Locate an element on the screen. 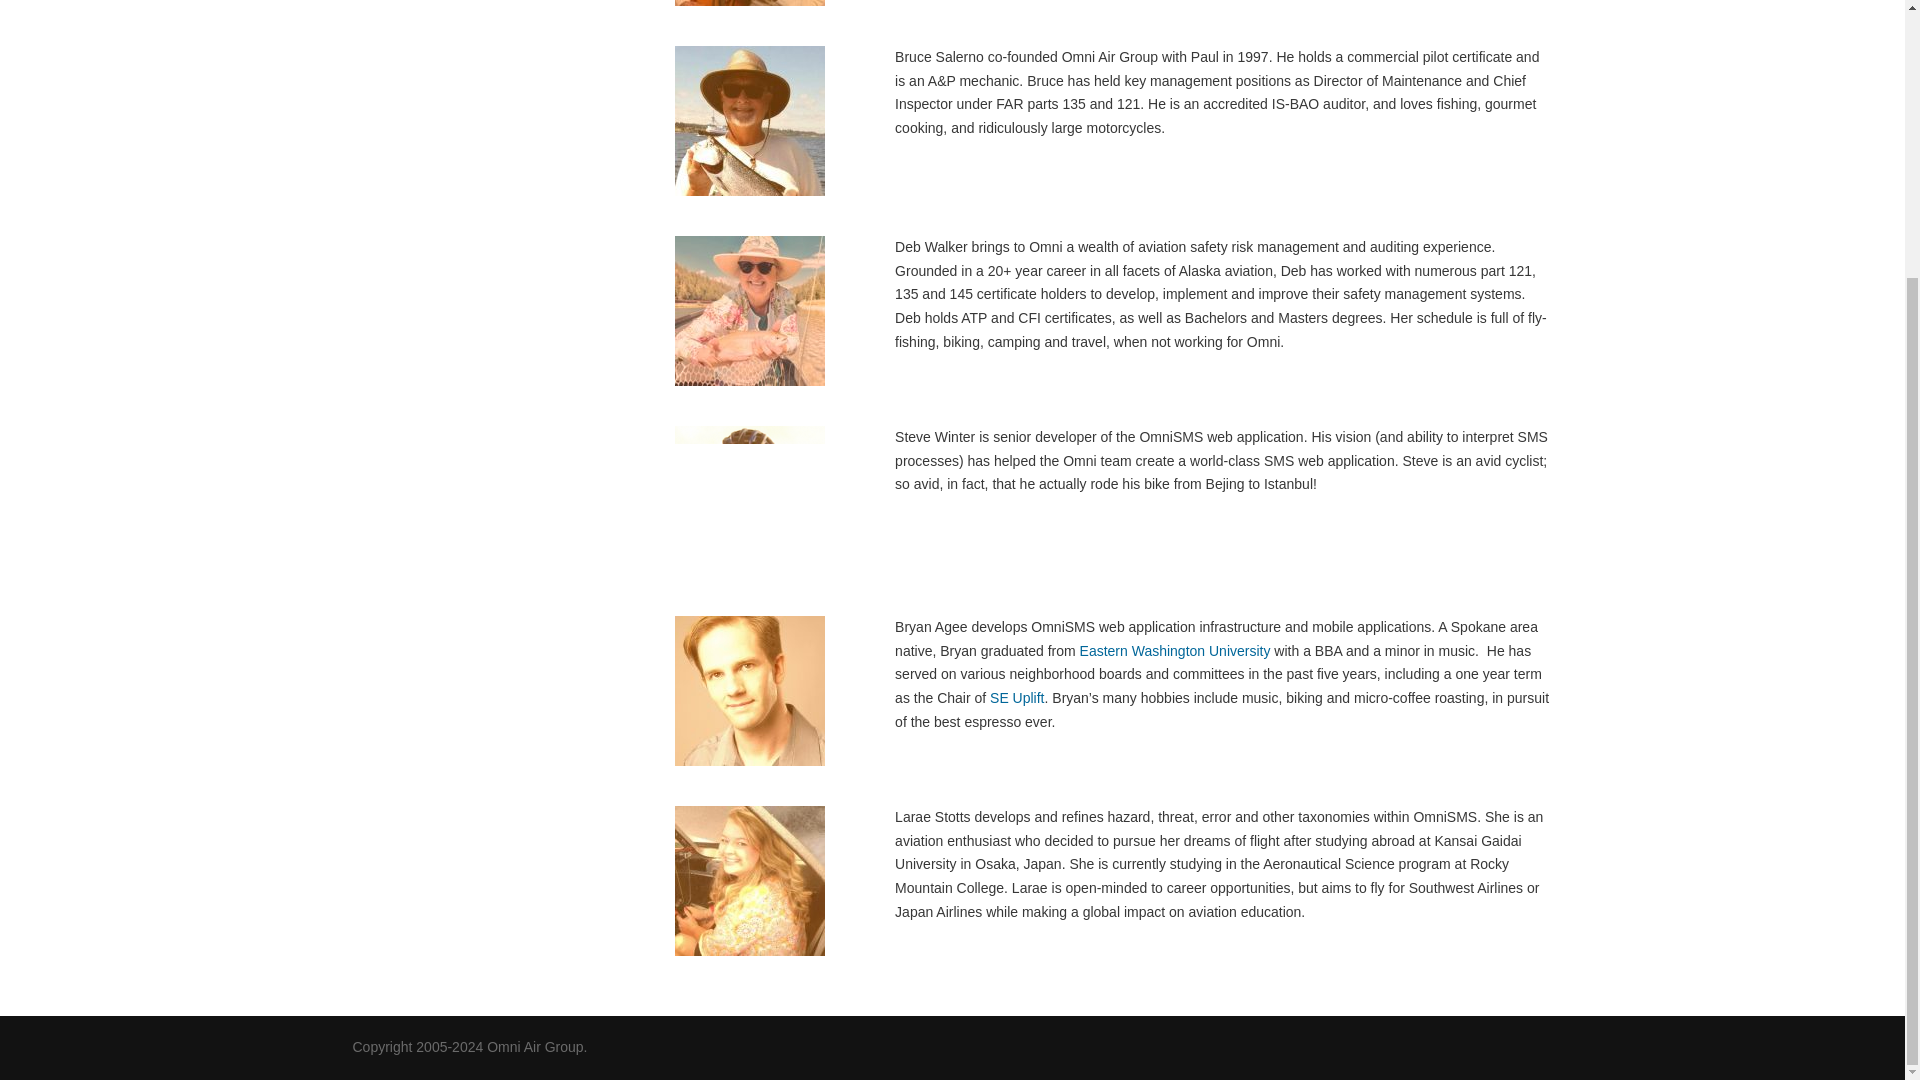 The image size is (1920, 1080). Deb-Bio-Image-warming-filter-150x150 is located at coordinates (750, 310).